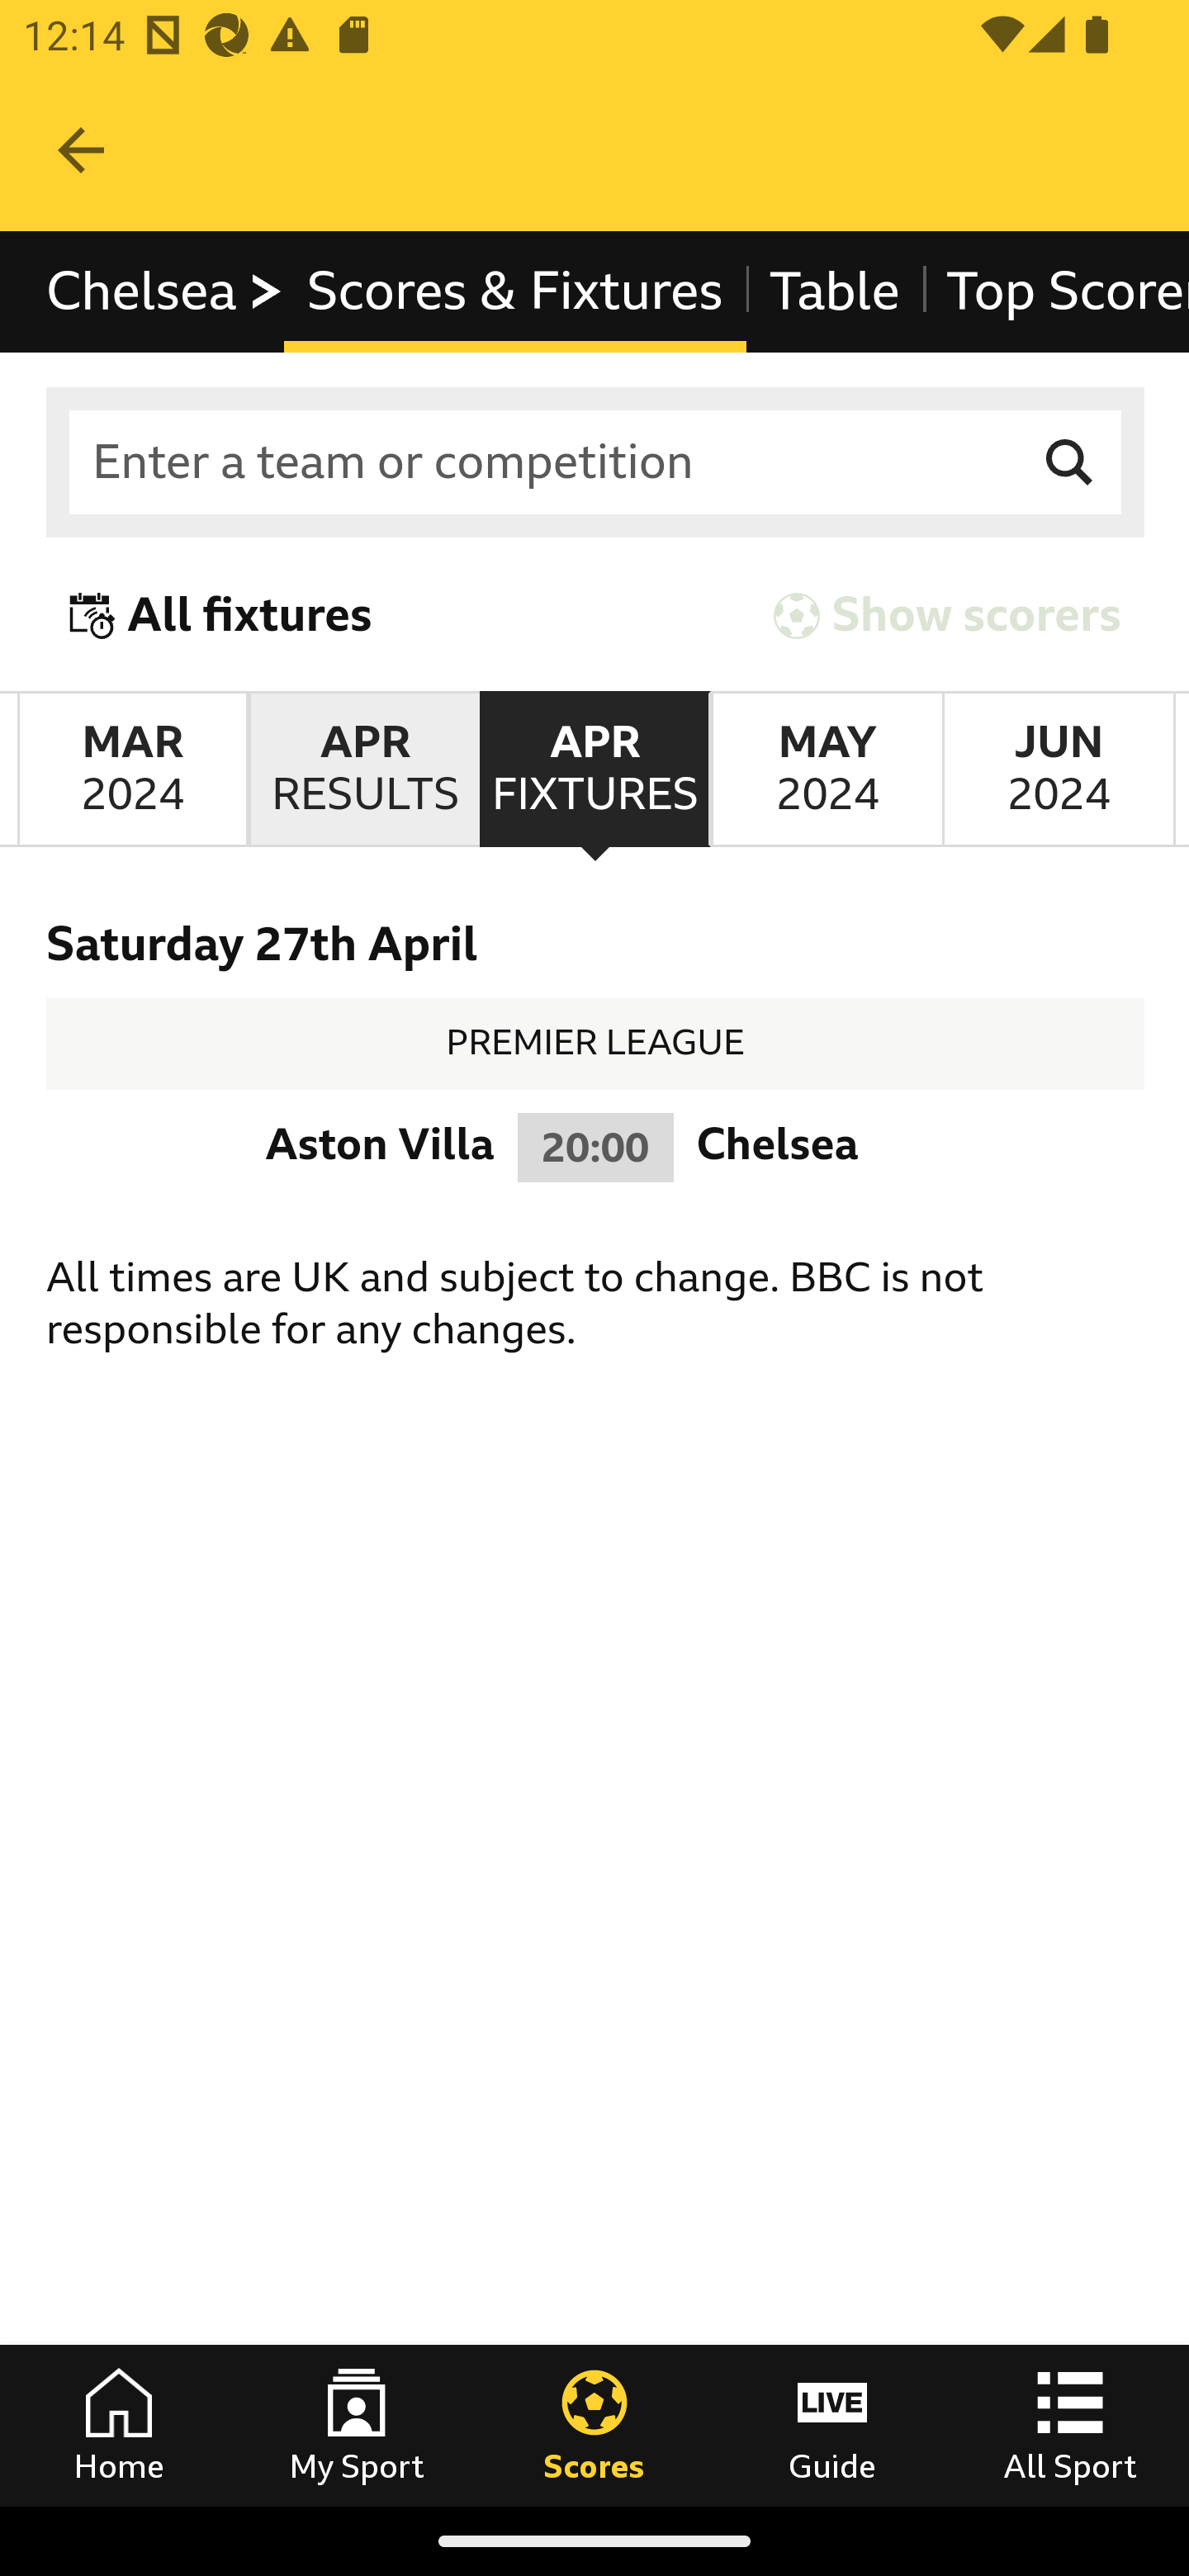 This screenshot has width=1189, height=2576. I want to click on My Sport, so click(357, 2425).